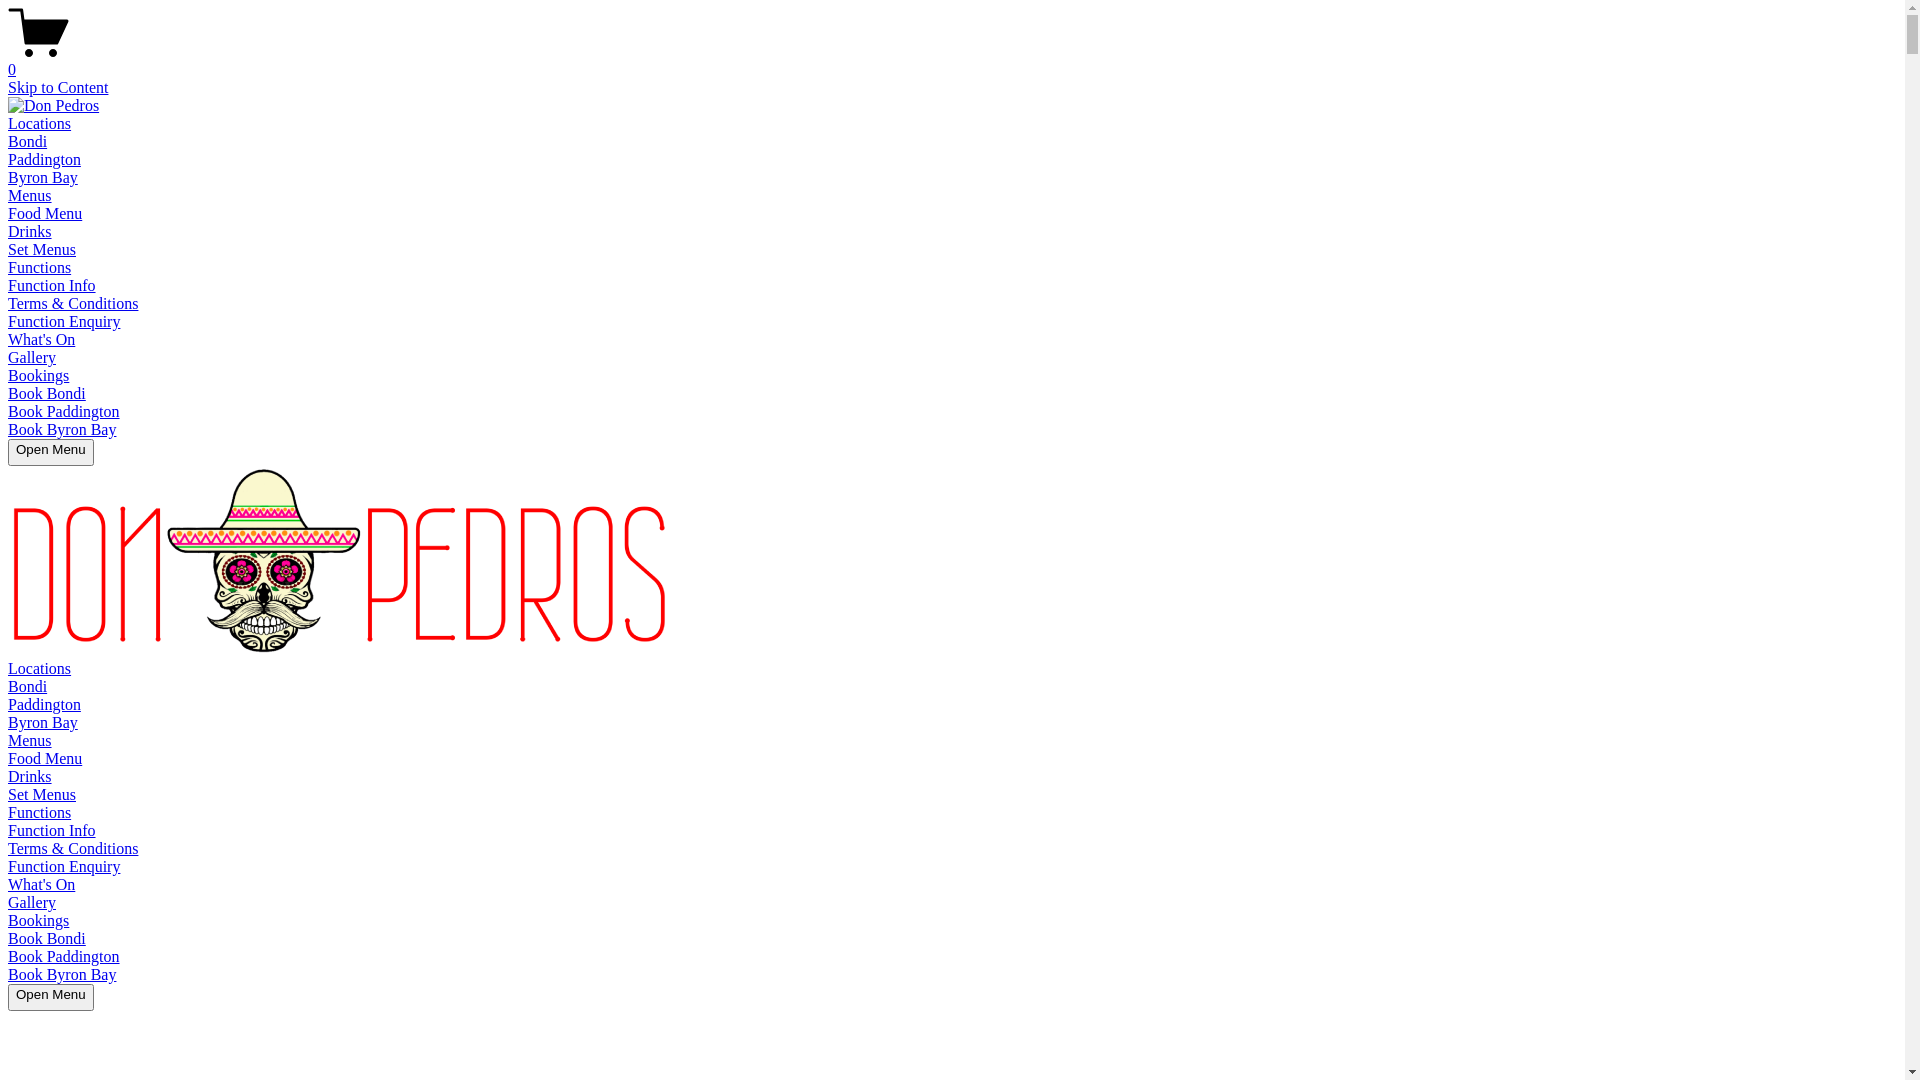 The width and height of the screenshot is (1920, 1080). I want to click on Paddington, so click(44, 160).